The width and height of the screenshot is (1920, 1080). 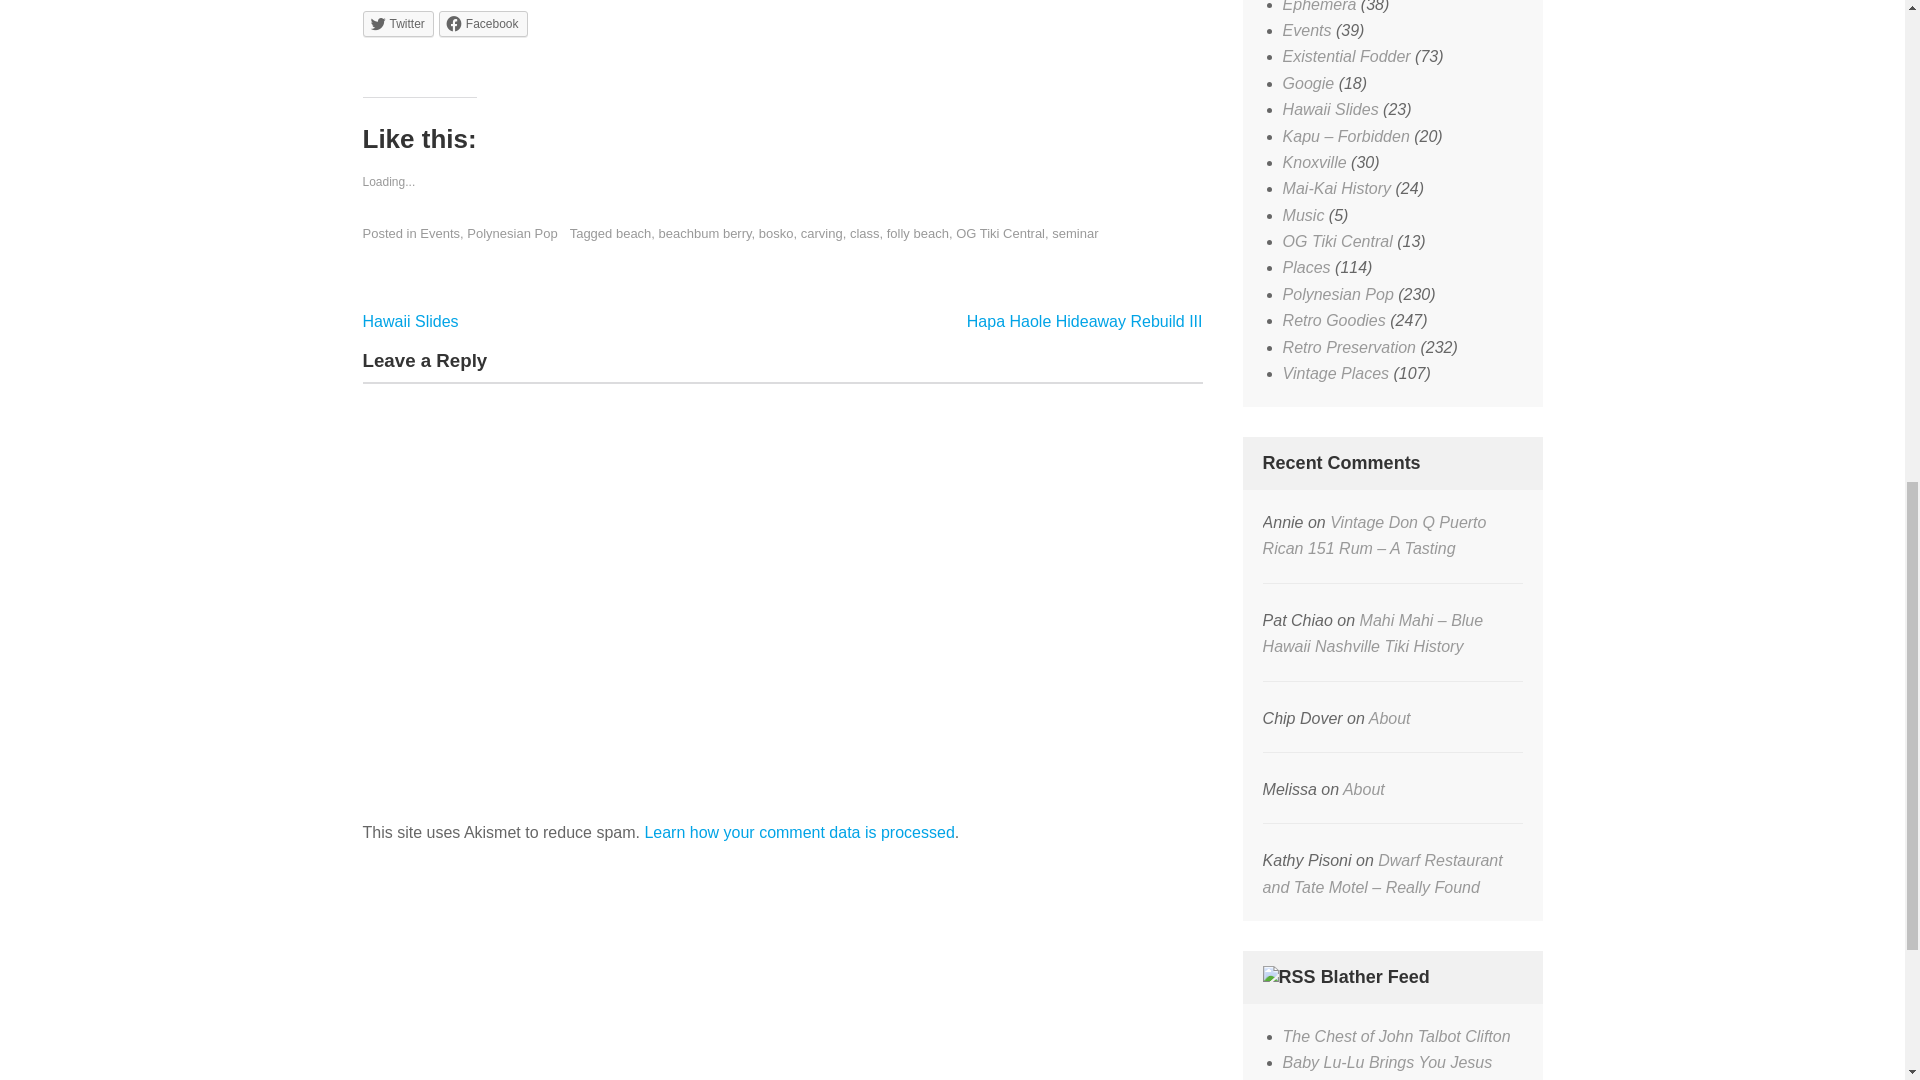 I want to click on carving, so click(x=821, y=232).